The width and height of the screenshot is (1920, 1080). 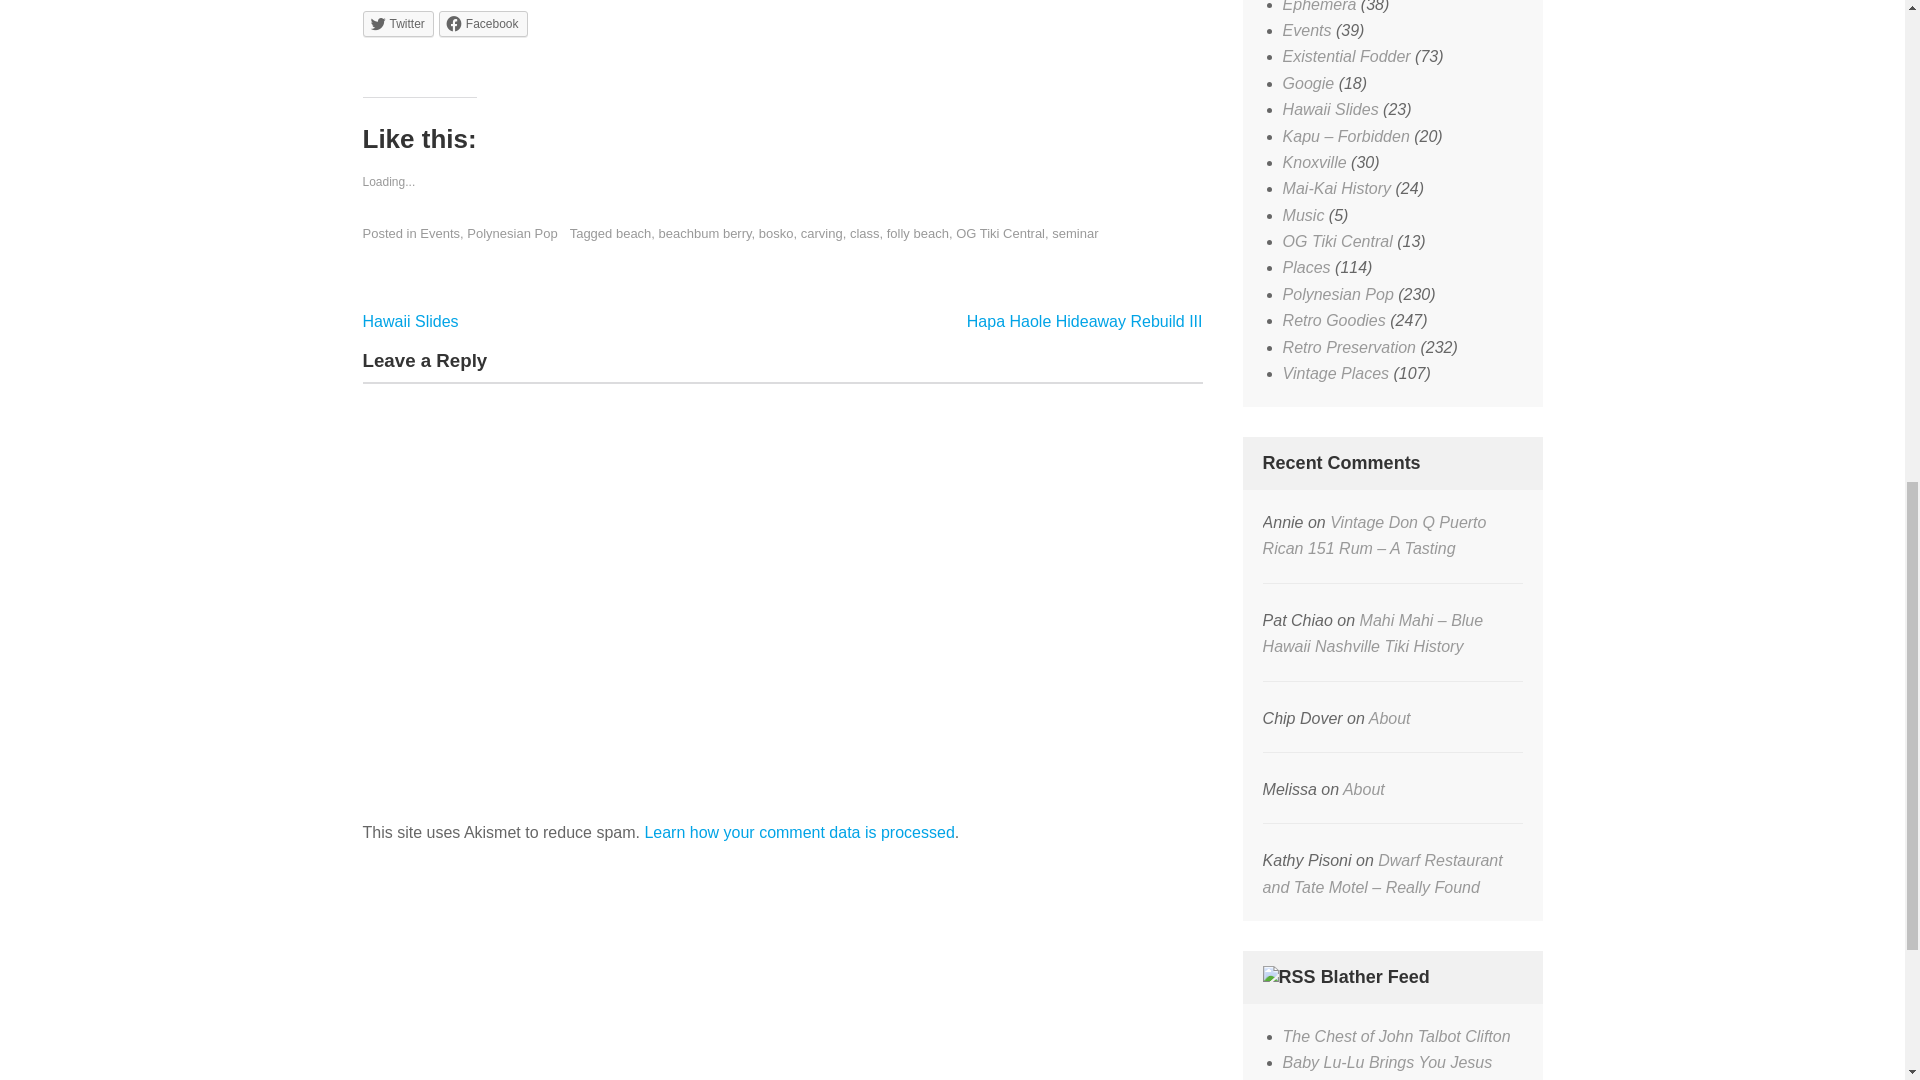 I want to click on carving, so click(x=821, y=232).